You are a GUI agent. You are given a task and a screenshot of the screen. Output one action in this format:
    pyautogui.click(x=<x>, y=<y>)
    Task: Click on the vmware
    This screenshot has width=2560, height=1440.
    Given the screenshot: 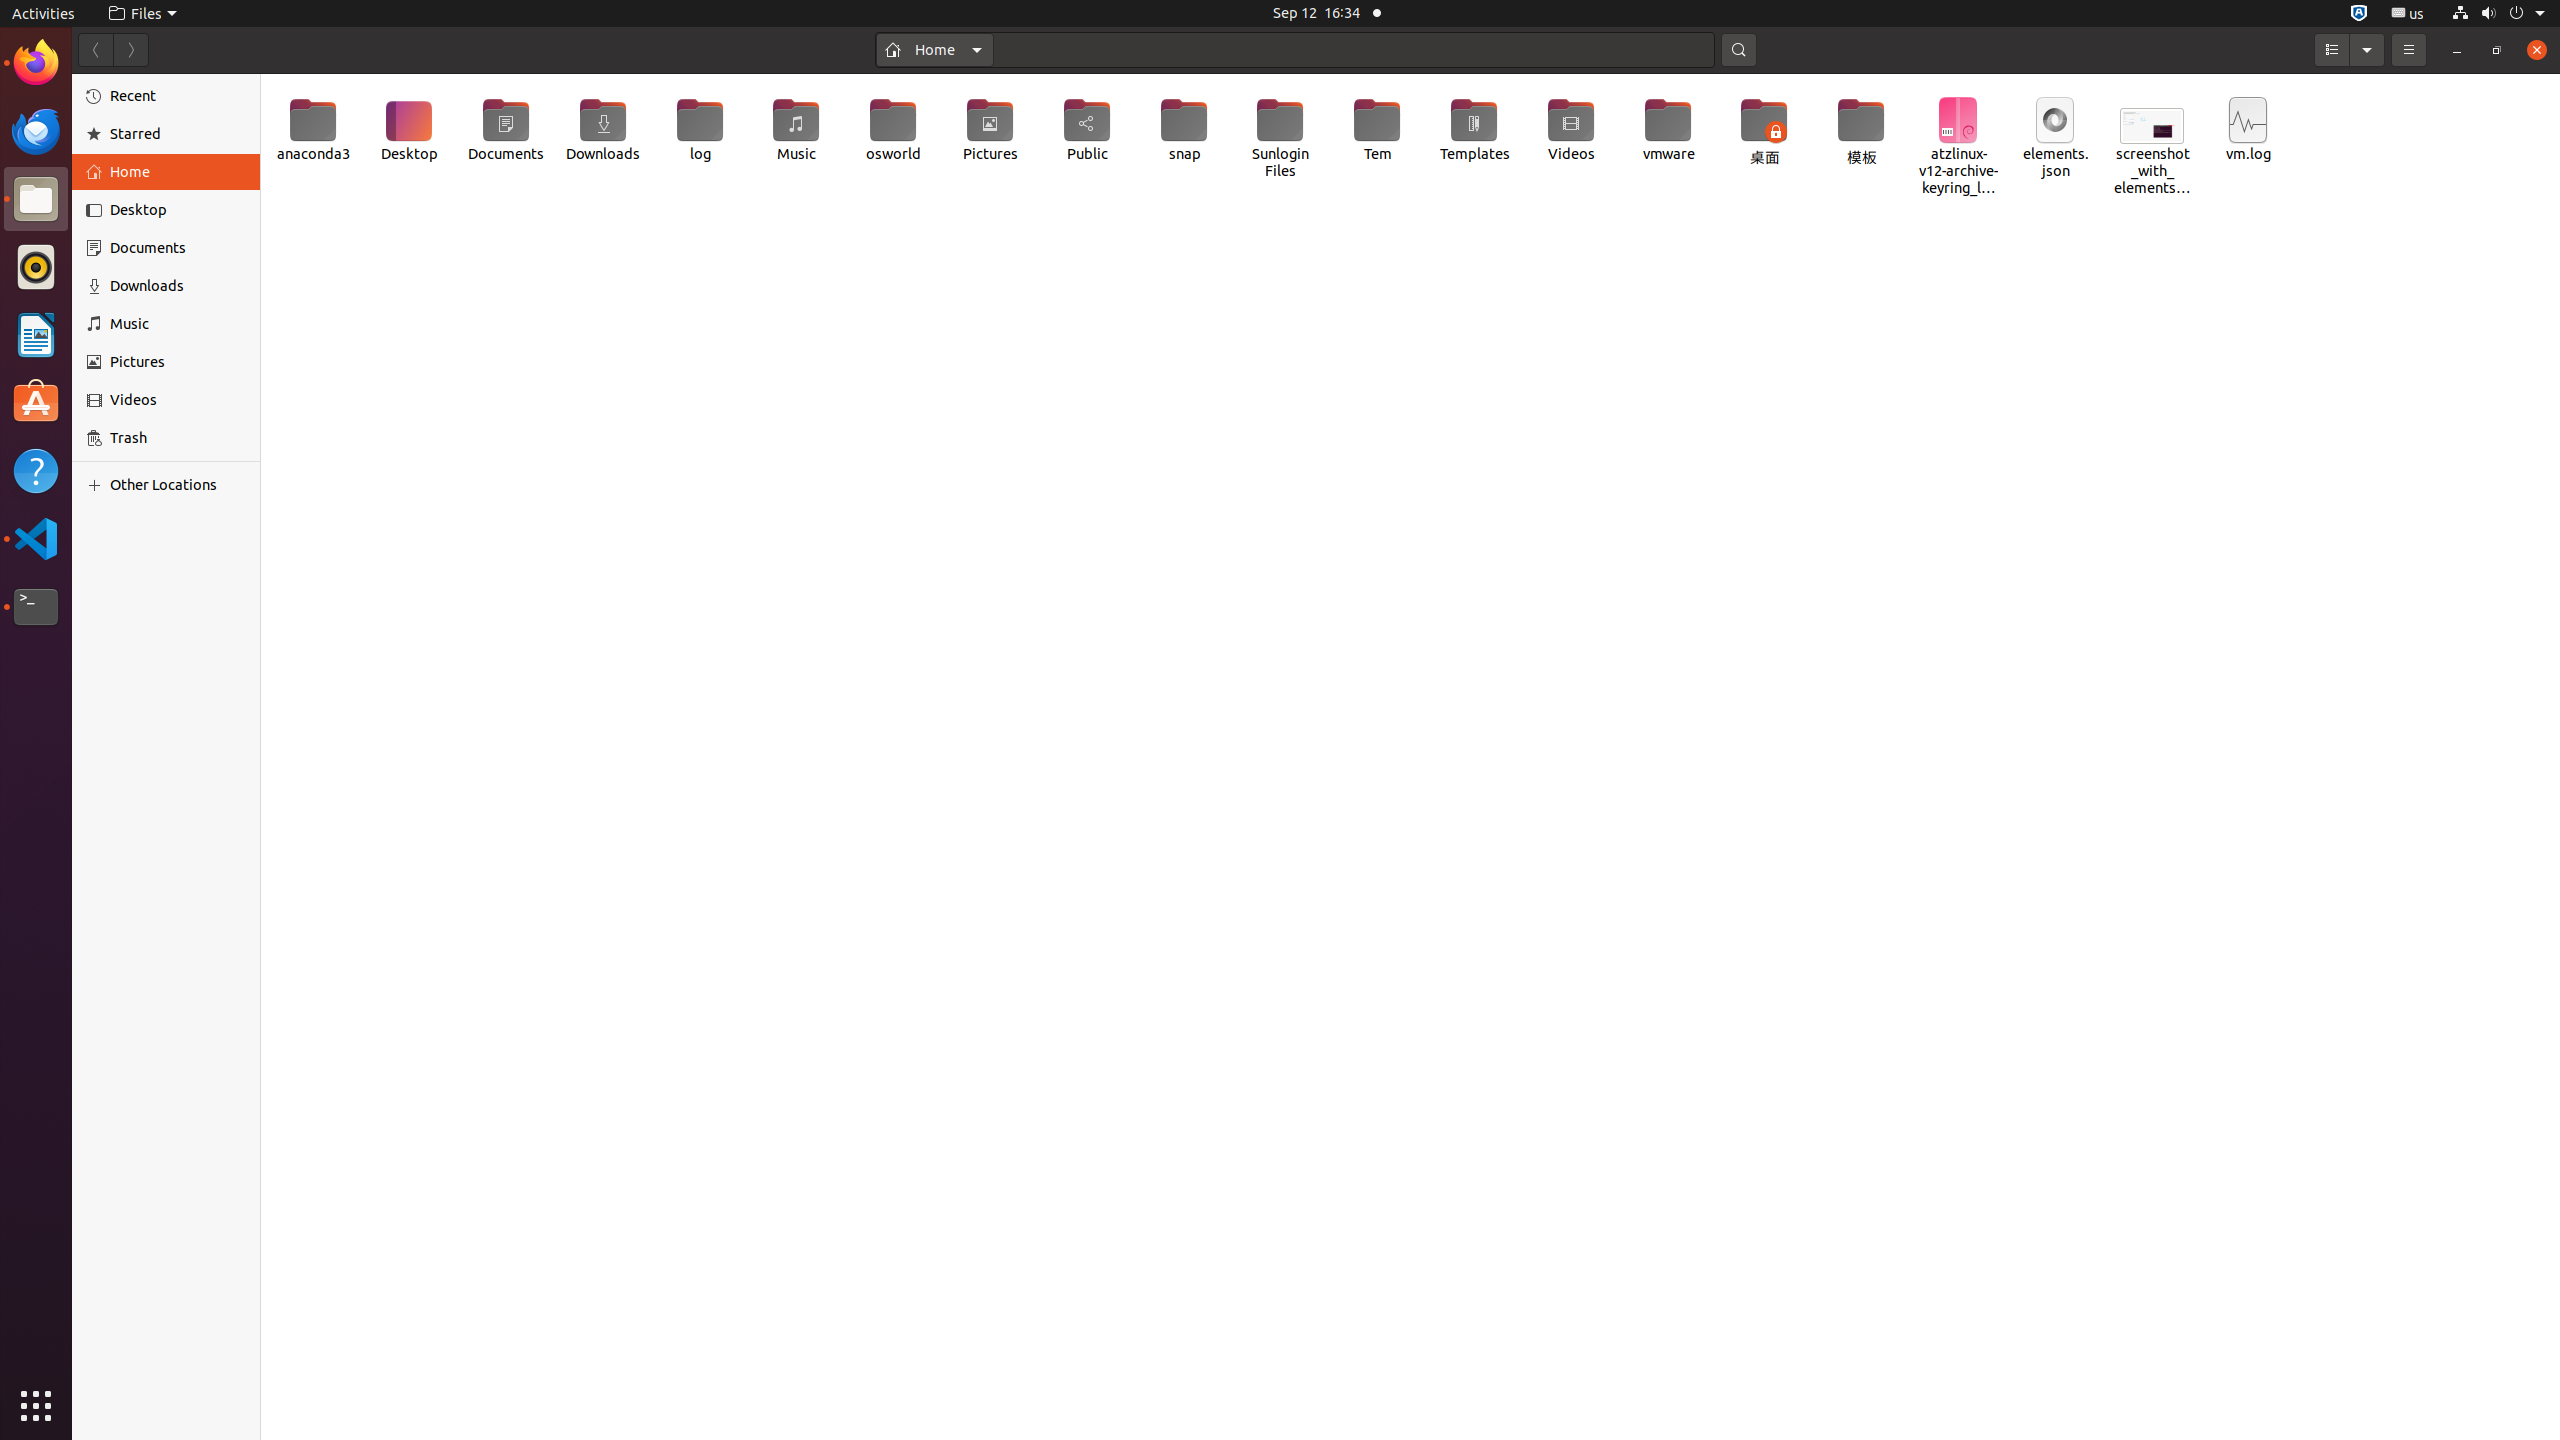 What is the action you would take?
    pyautogui.click(x=1668, y=130)
    